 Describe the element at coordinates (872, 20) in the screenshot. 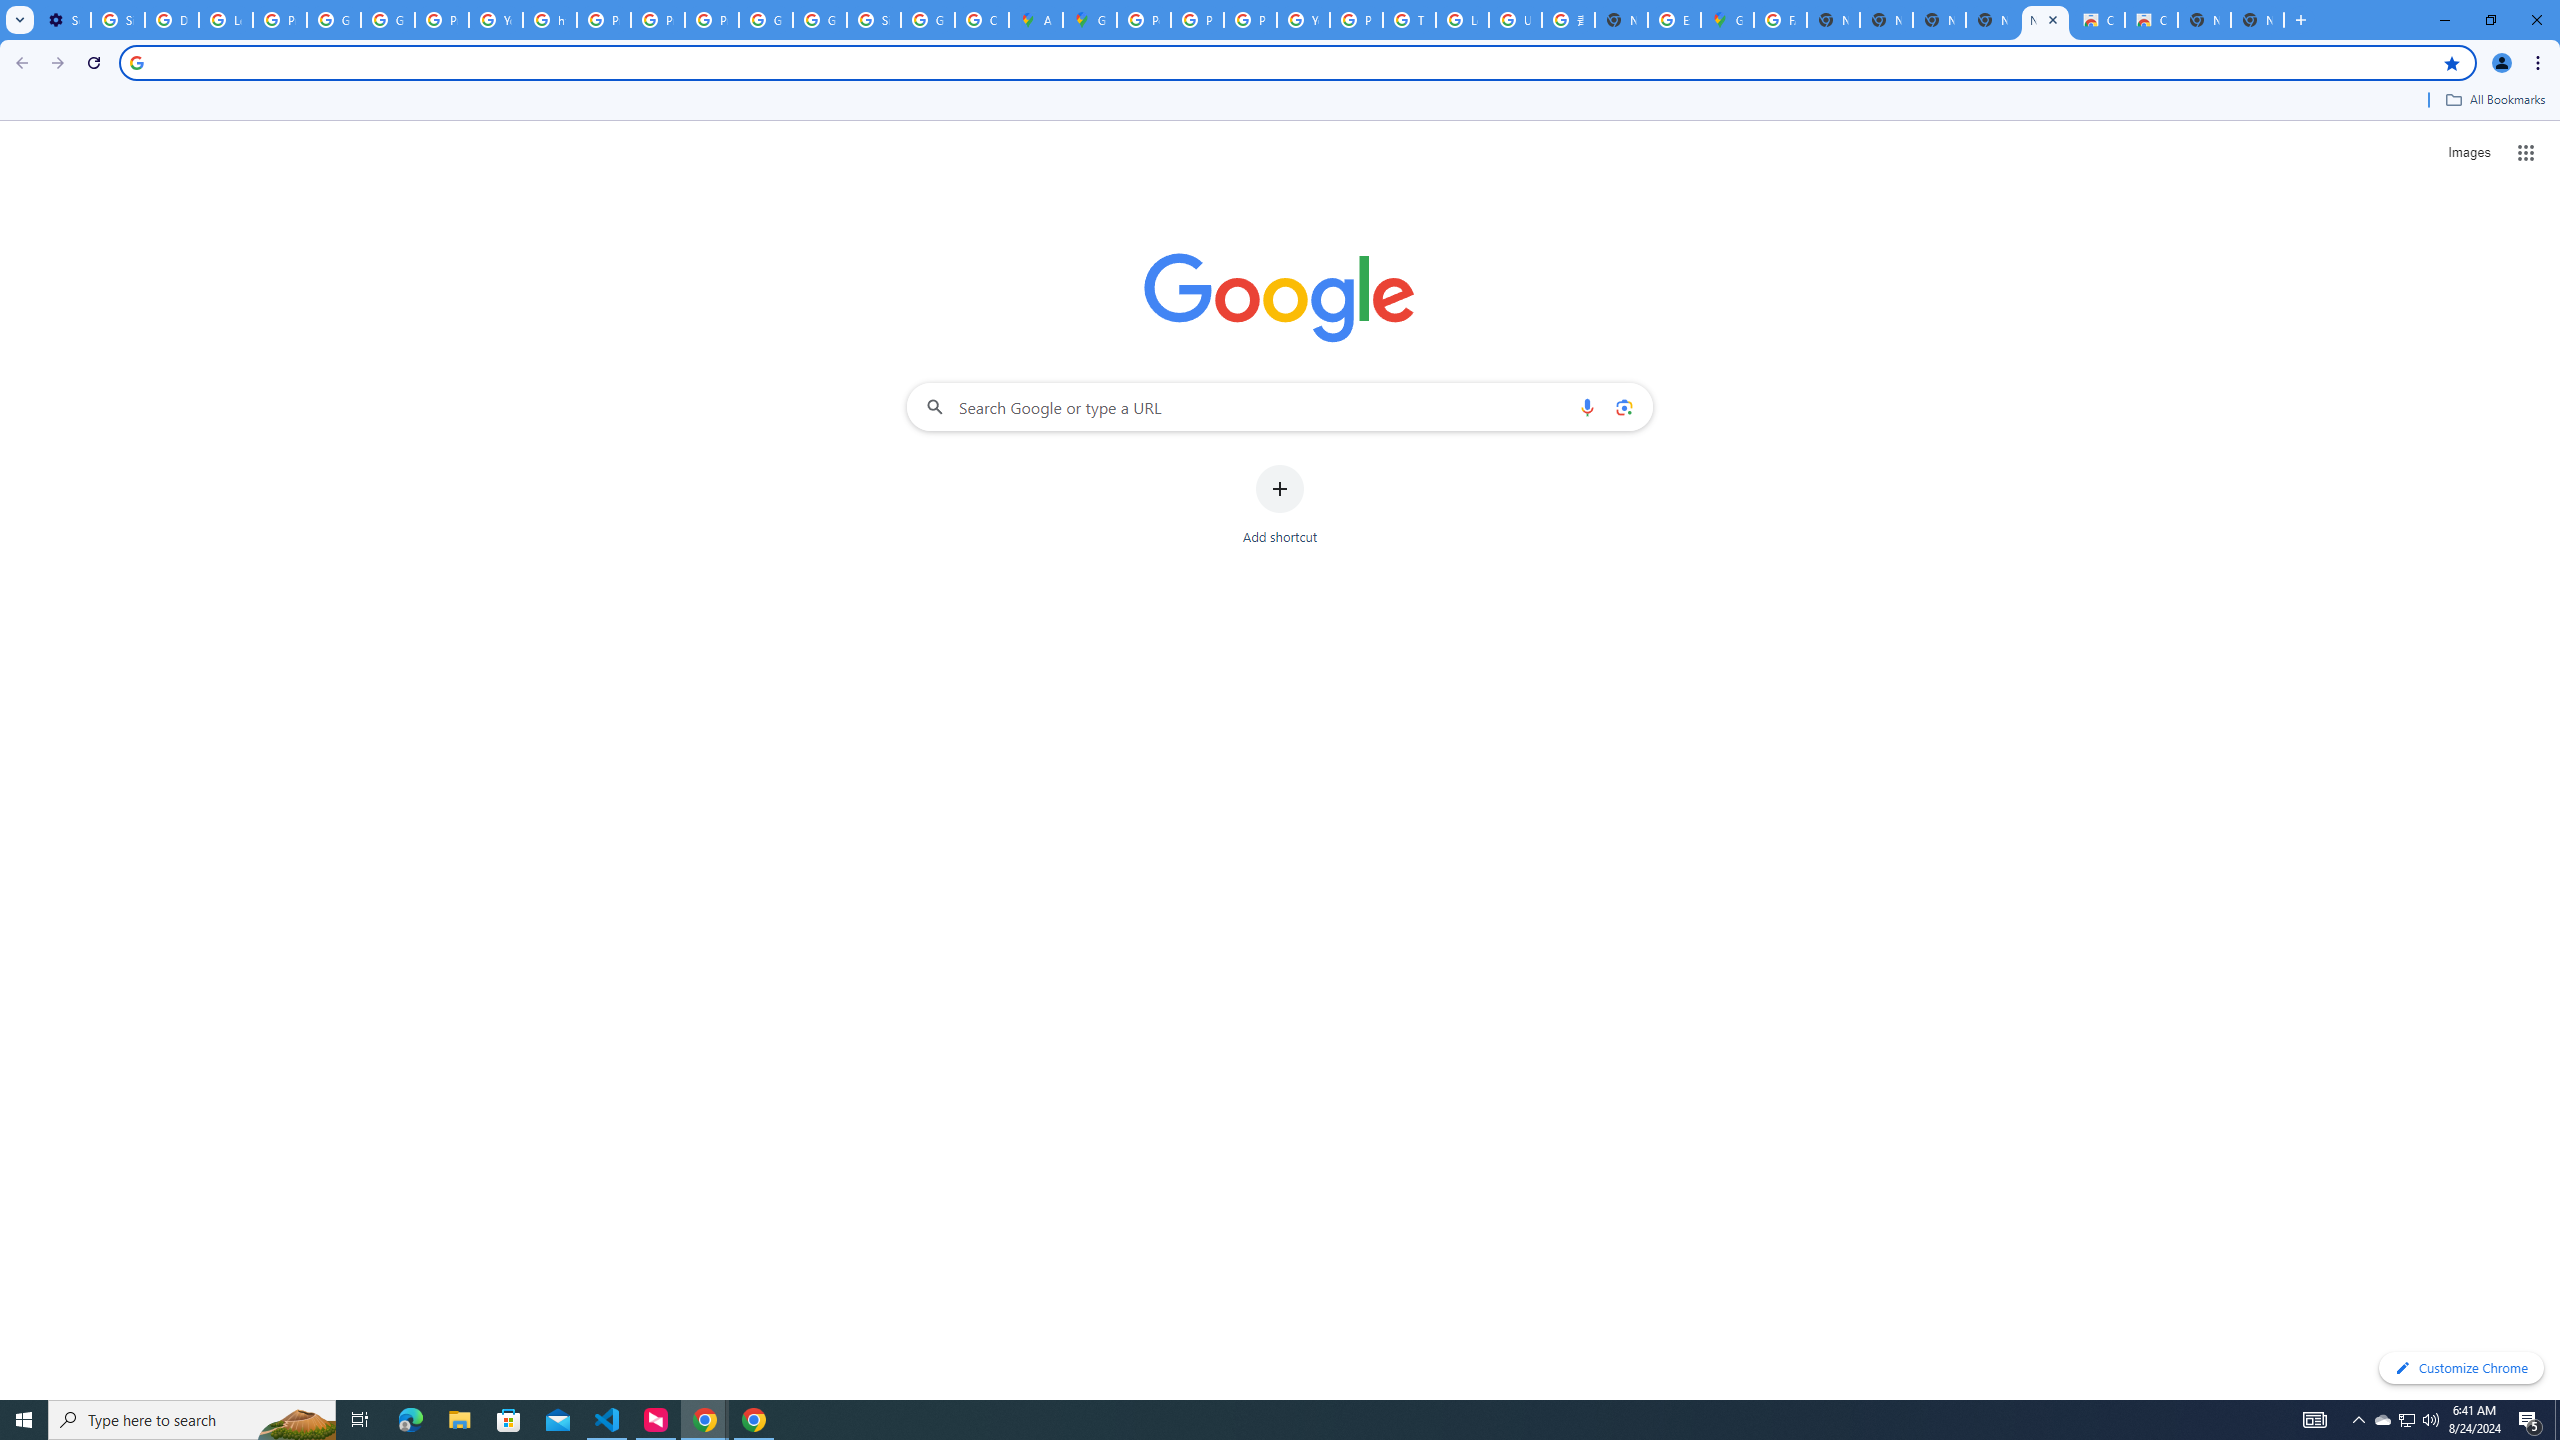

I see `Sign in - Google Accounts` at that location.